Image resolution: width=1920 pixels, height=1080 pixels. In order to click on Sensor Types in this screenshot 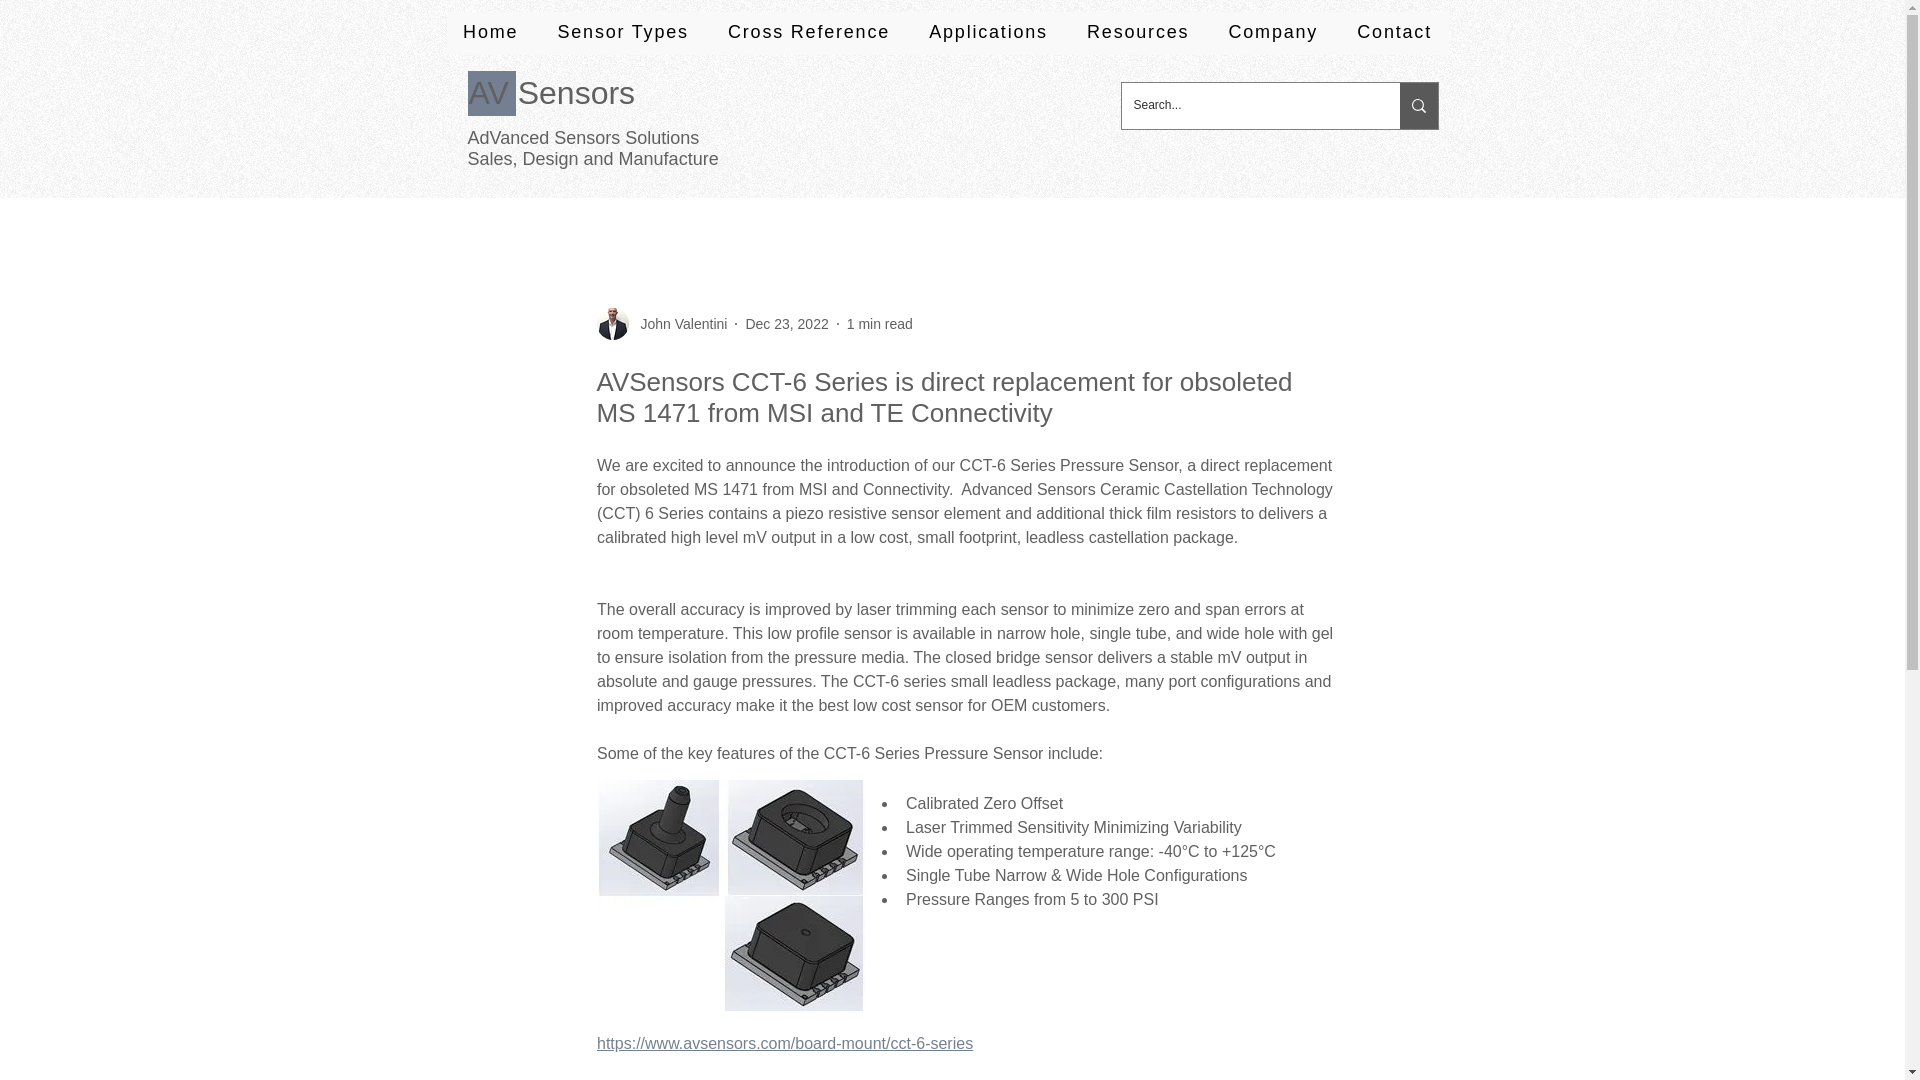, I will do `click(624, 33)`.